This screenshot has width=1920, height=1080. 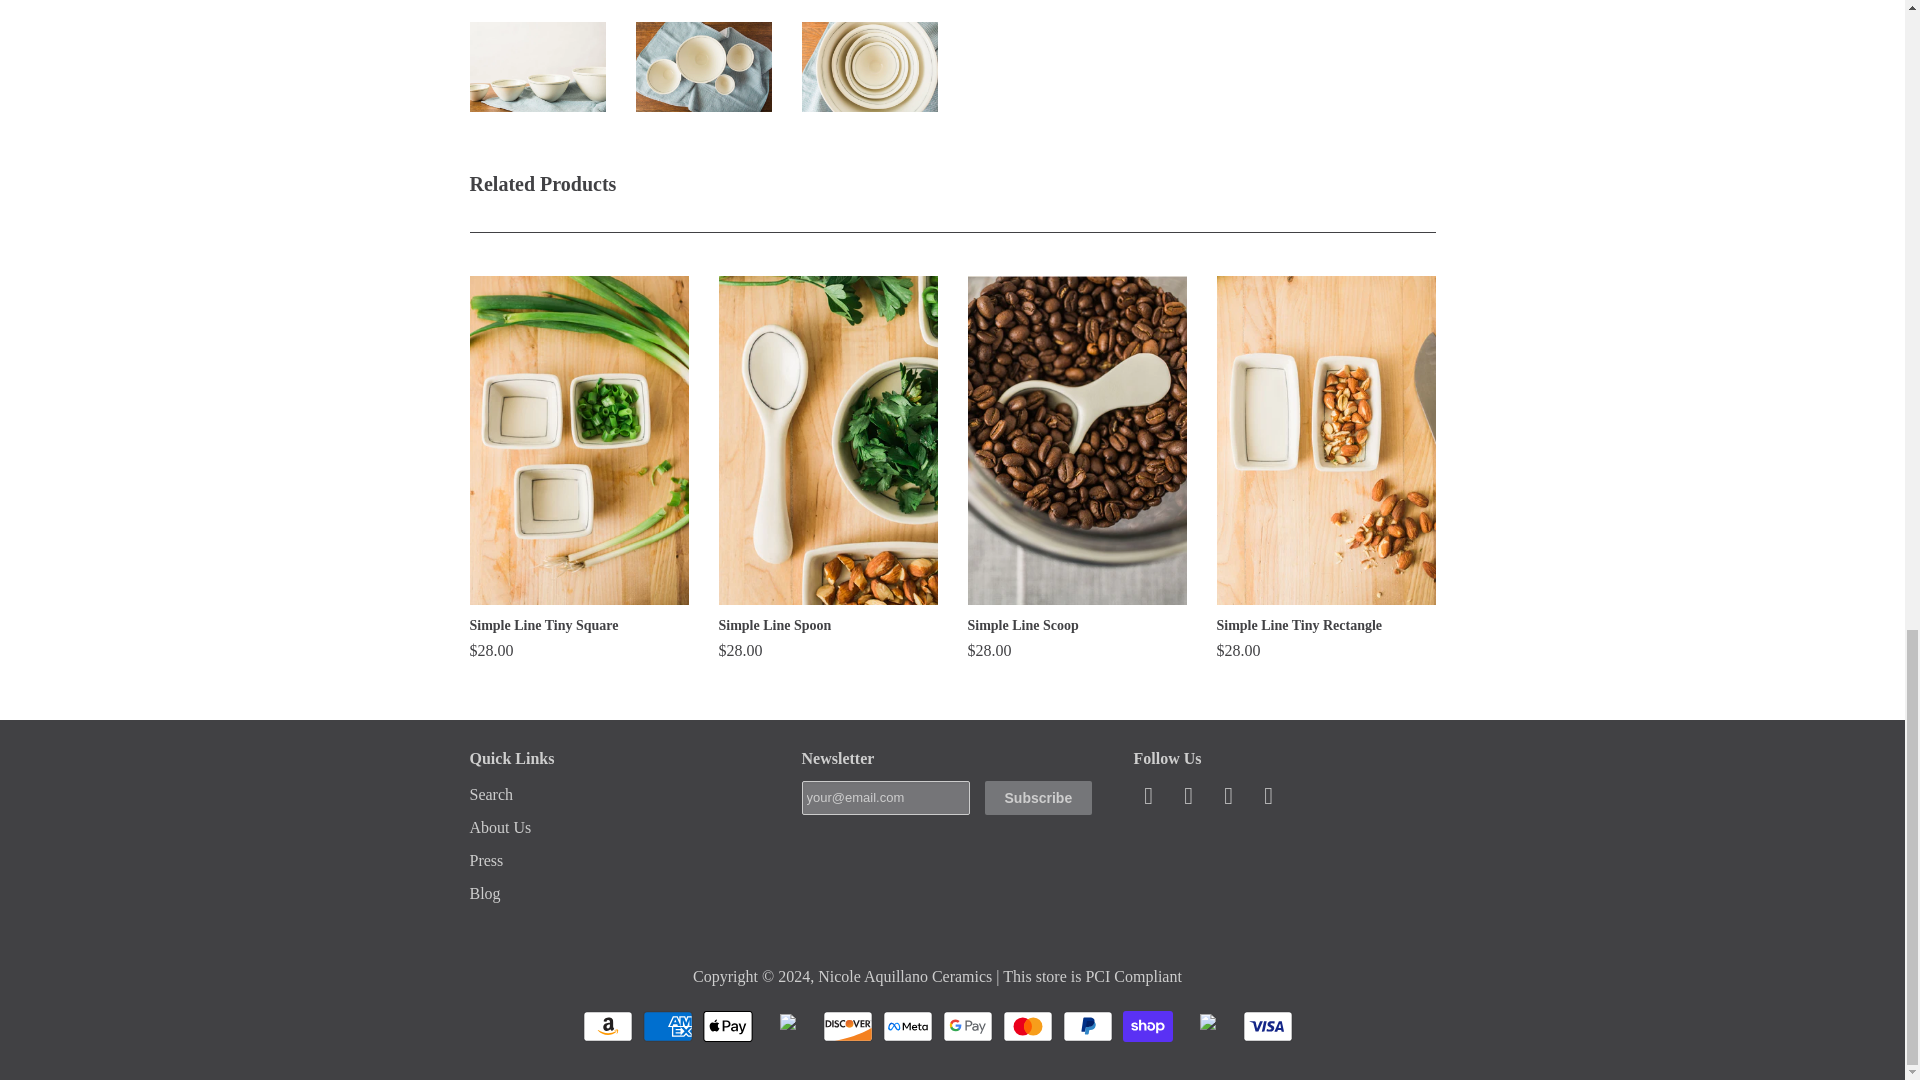 I want to click on About Us, so click(x=500, y=826).